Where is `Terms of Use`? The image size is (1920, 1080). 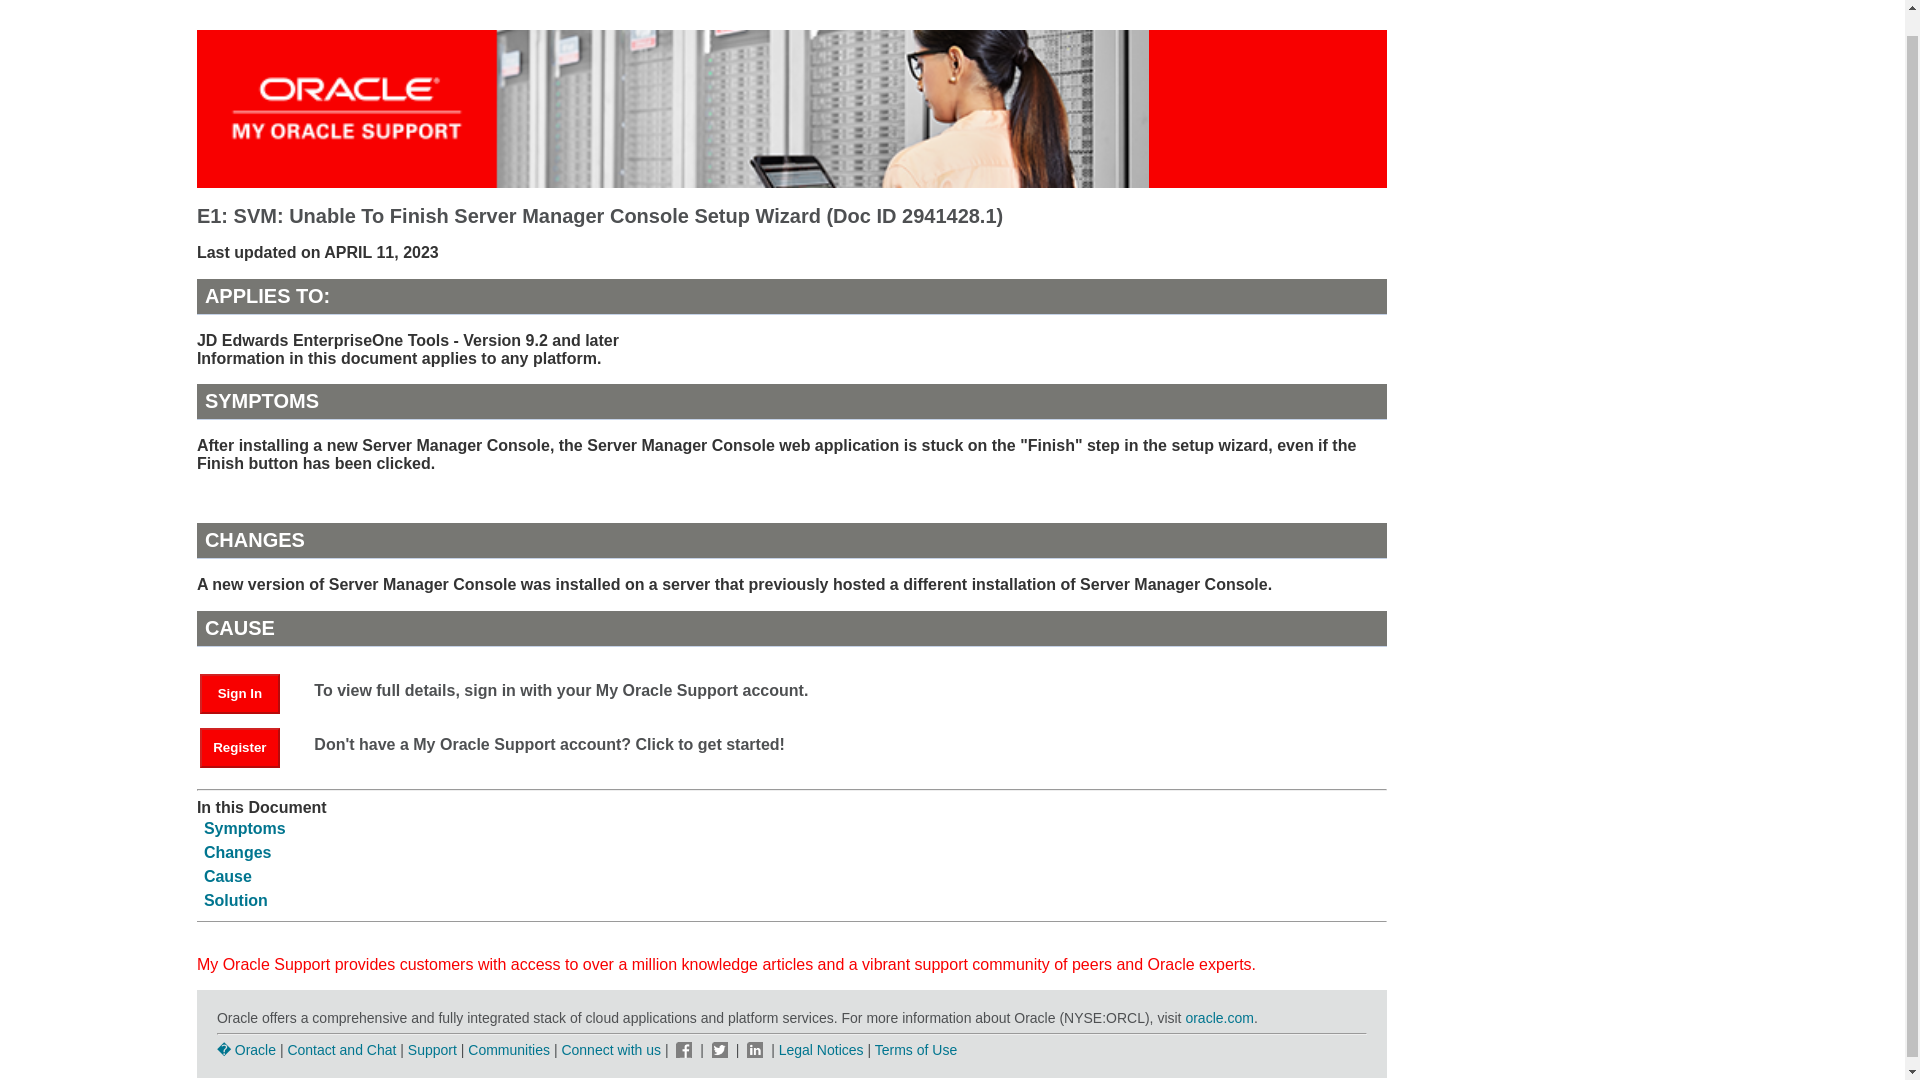
Terms of Use is located at coordinates (916, 1050).